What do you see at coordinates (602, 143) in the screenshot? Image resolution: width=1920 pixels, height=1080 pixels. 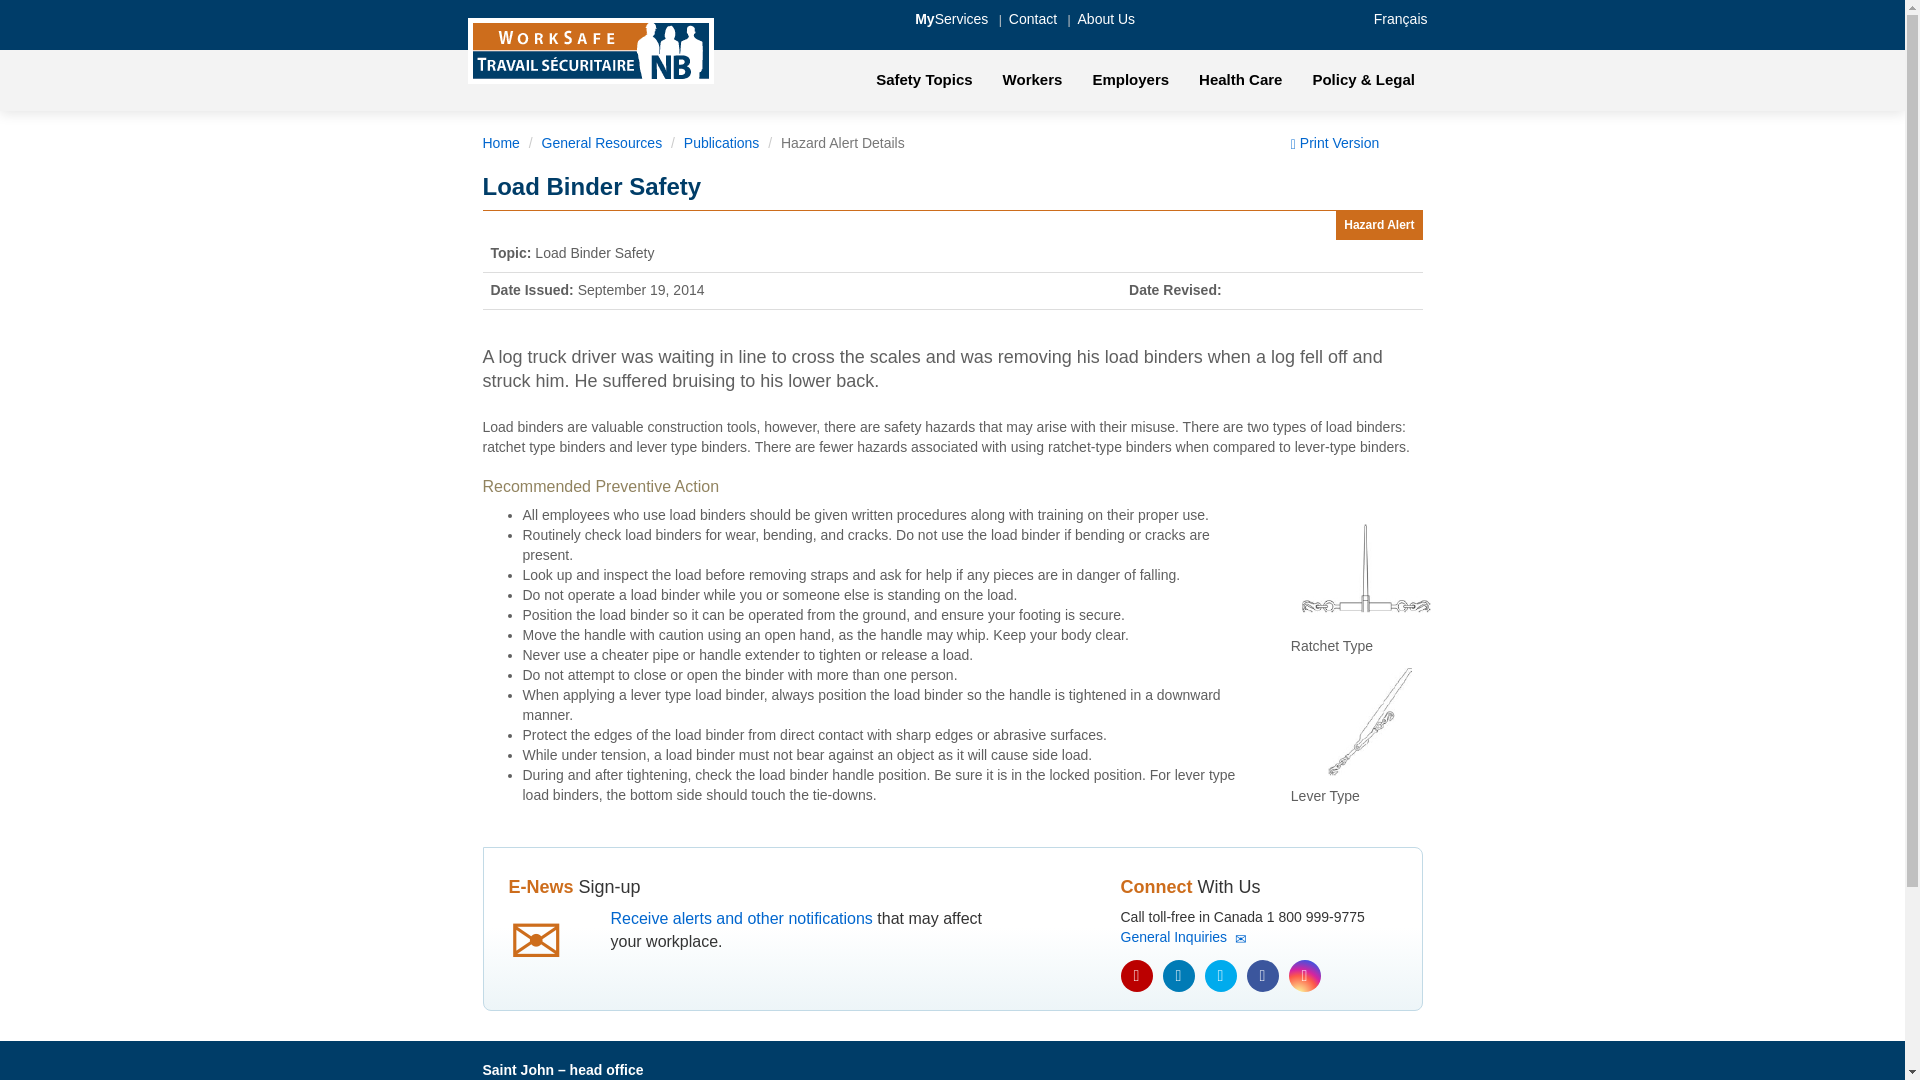 I see `General Resources` at bounding box center [602, 143].